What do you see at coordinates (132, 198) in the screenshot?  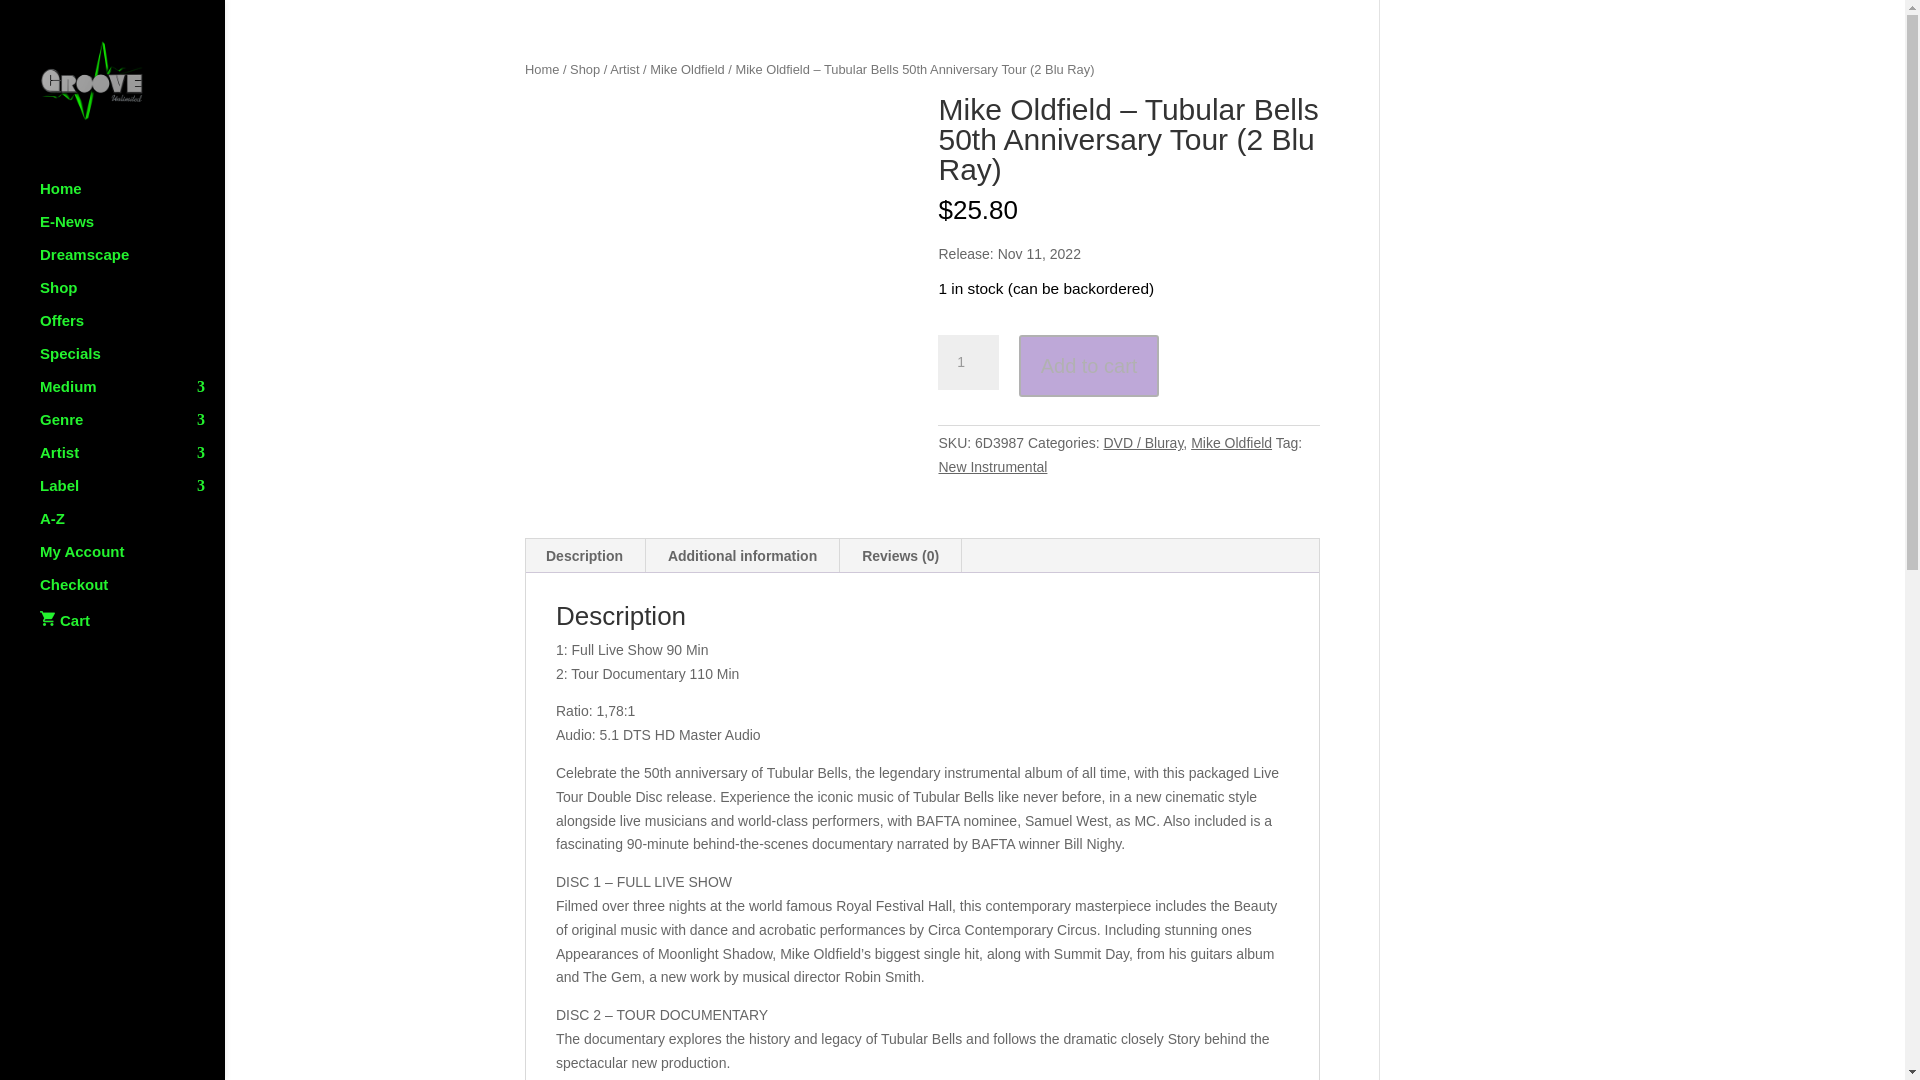 I see `Home` at bounding box center [132, 198].